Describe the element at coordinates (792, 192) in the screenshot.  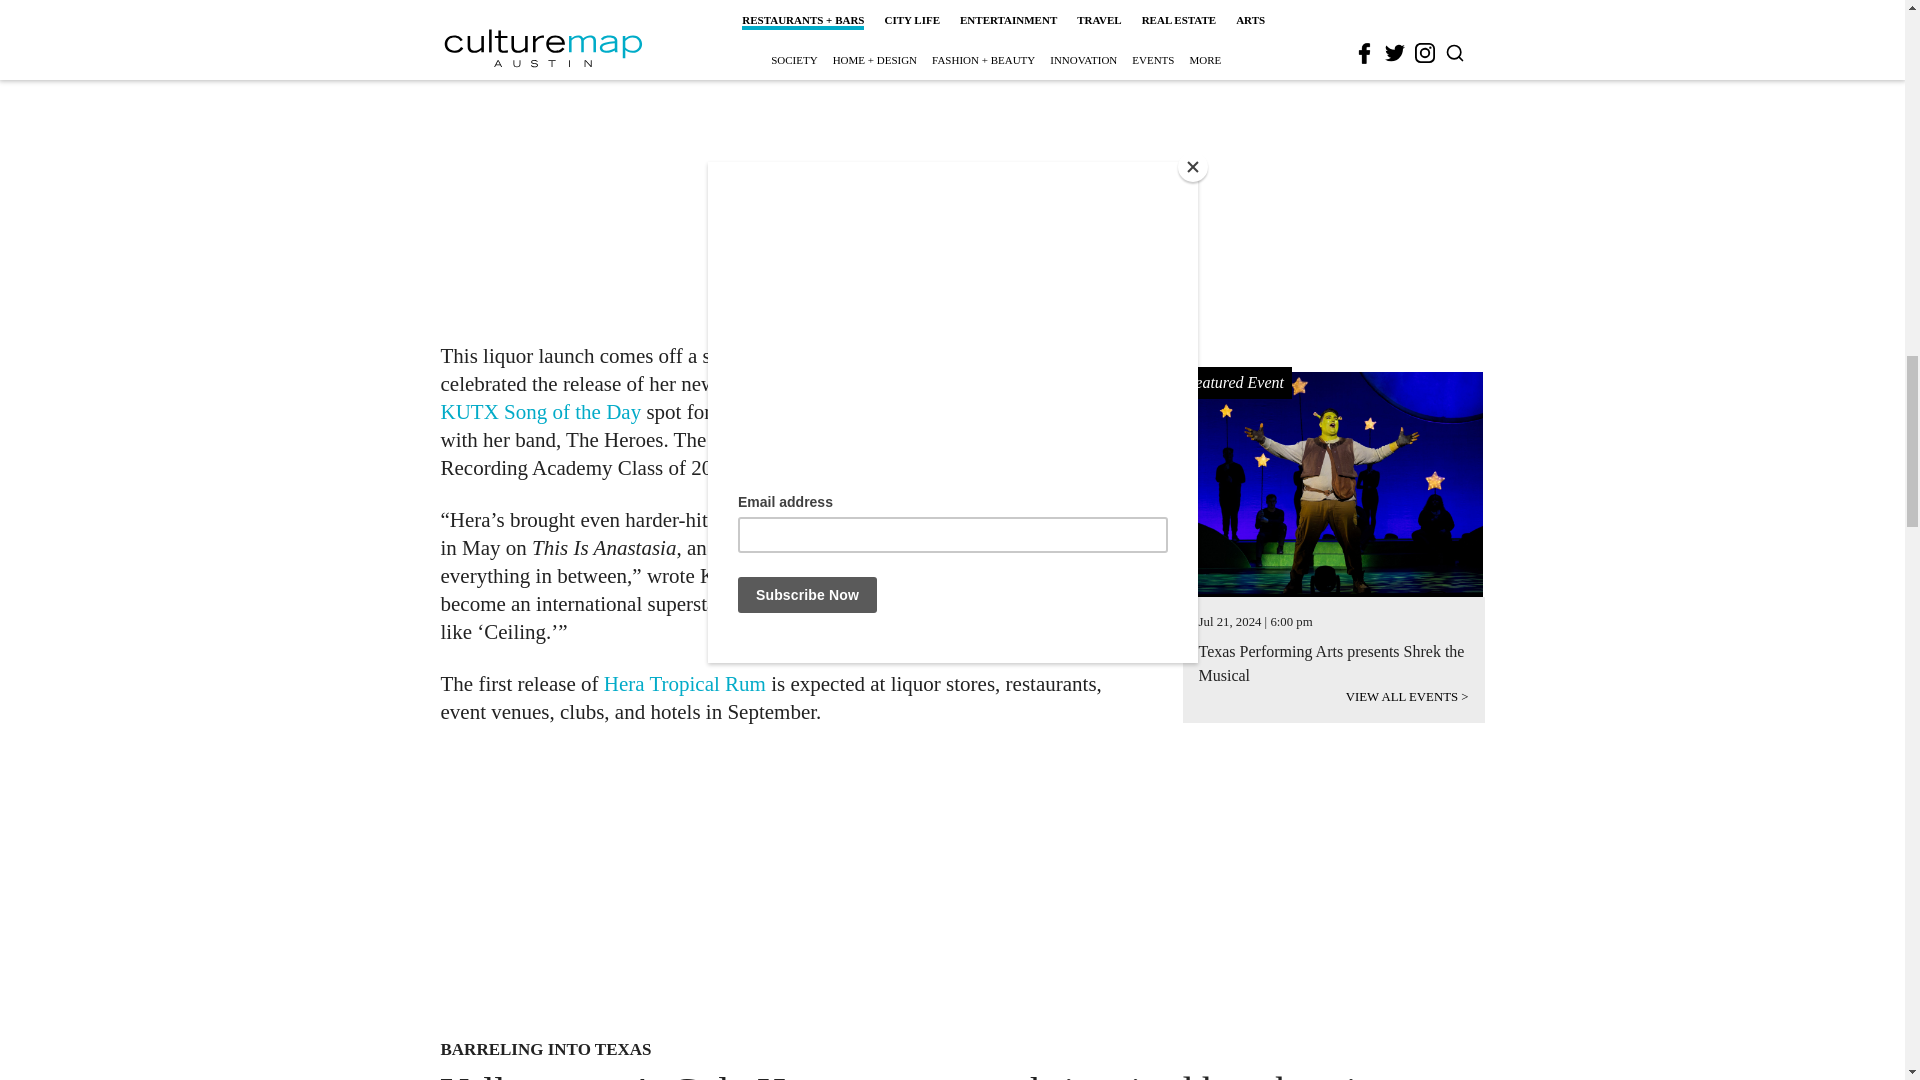
I see `3rd party ad content` at that location.